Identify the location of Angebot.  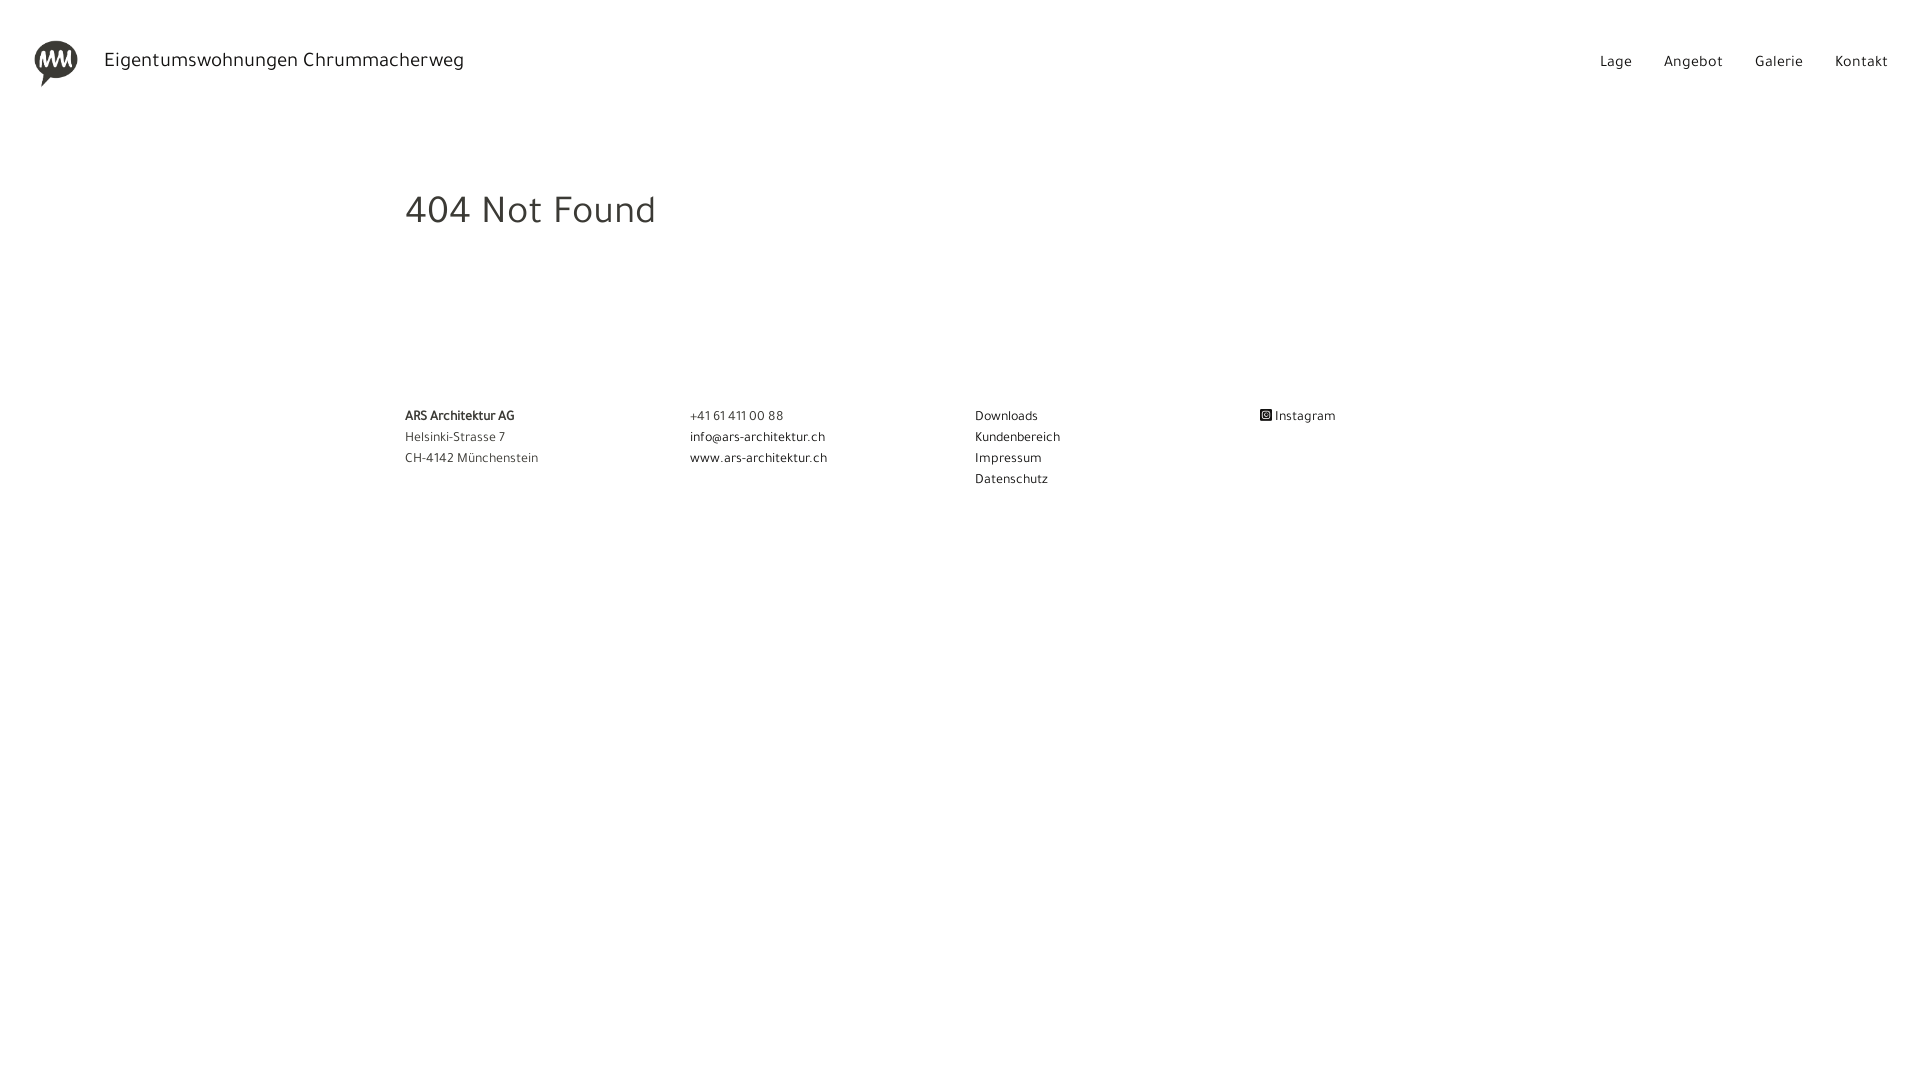
(1694, 64).